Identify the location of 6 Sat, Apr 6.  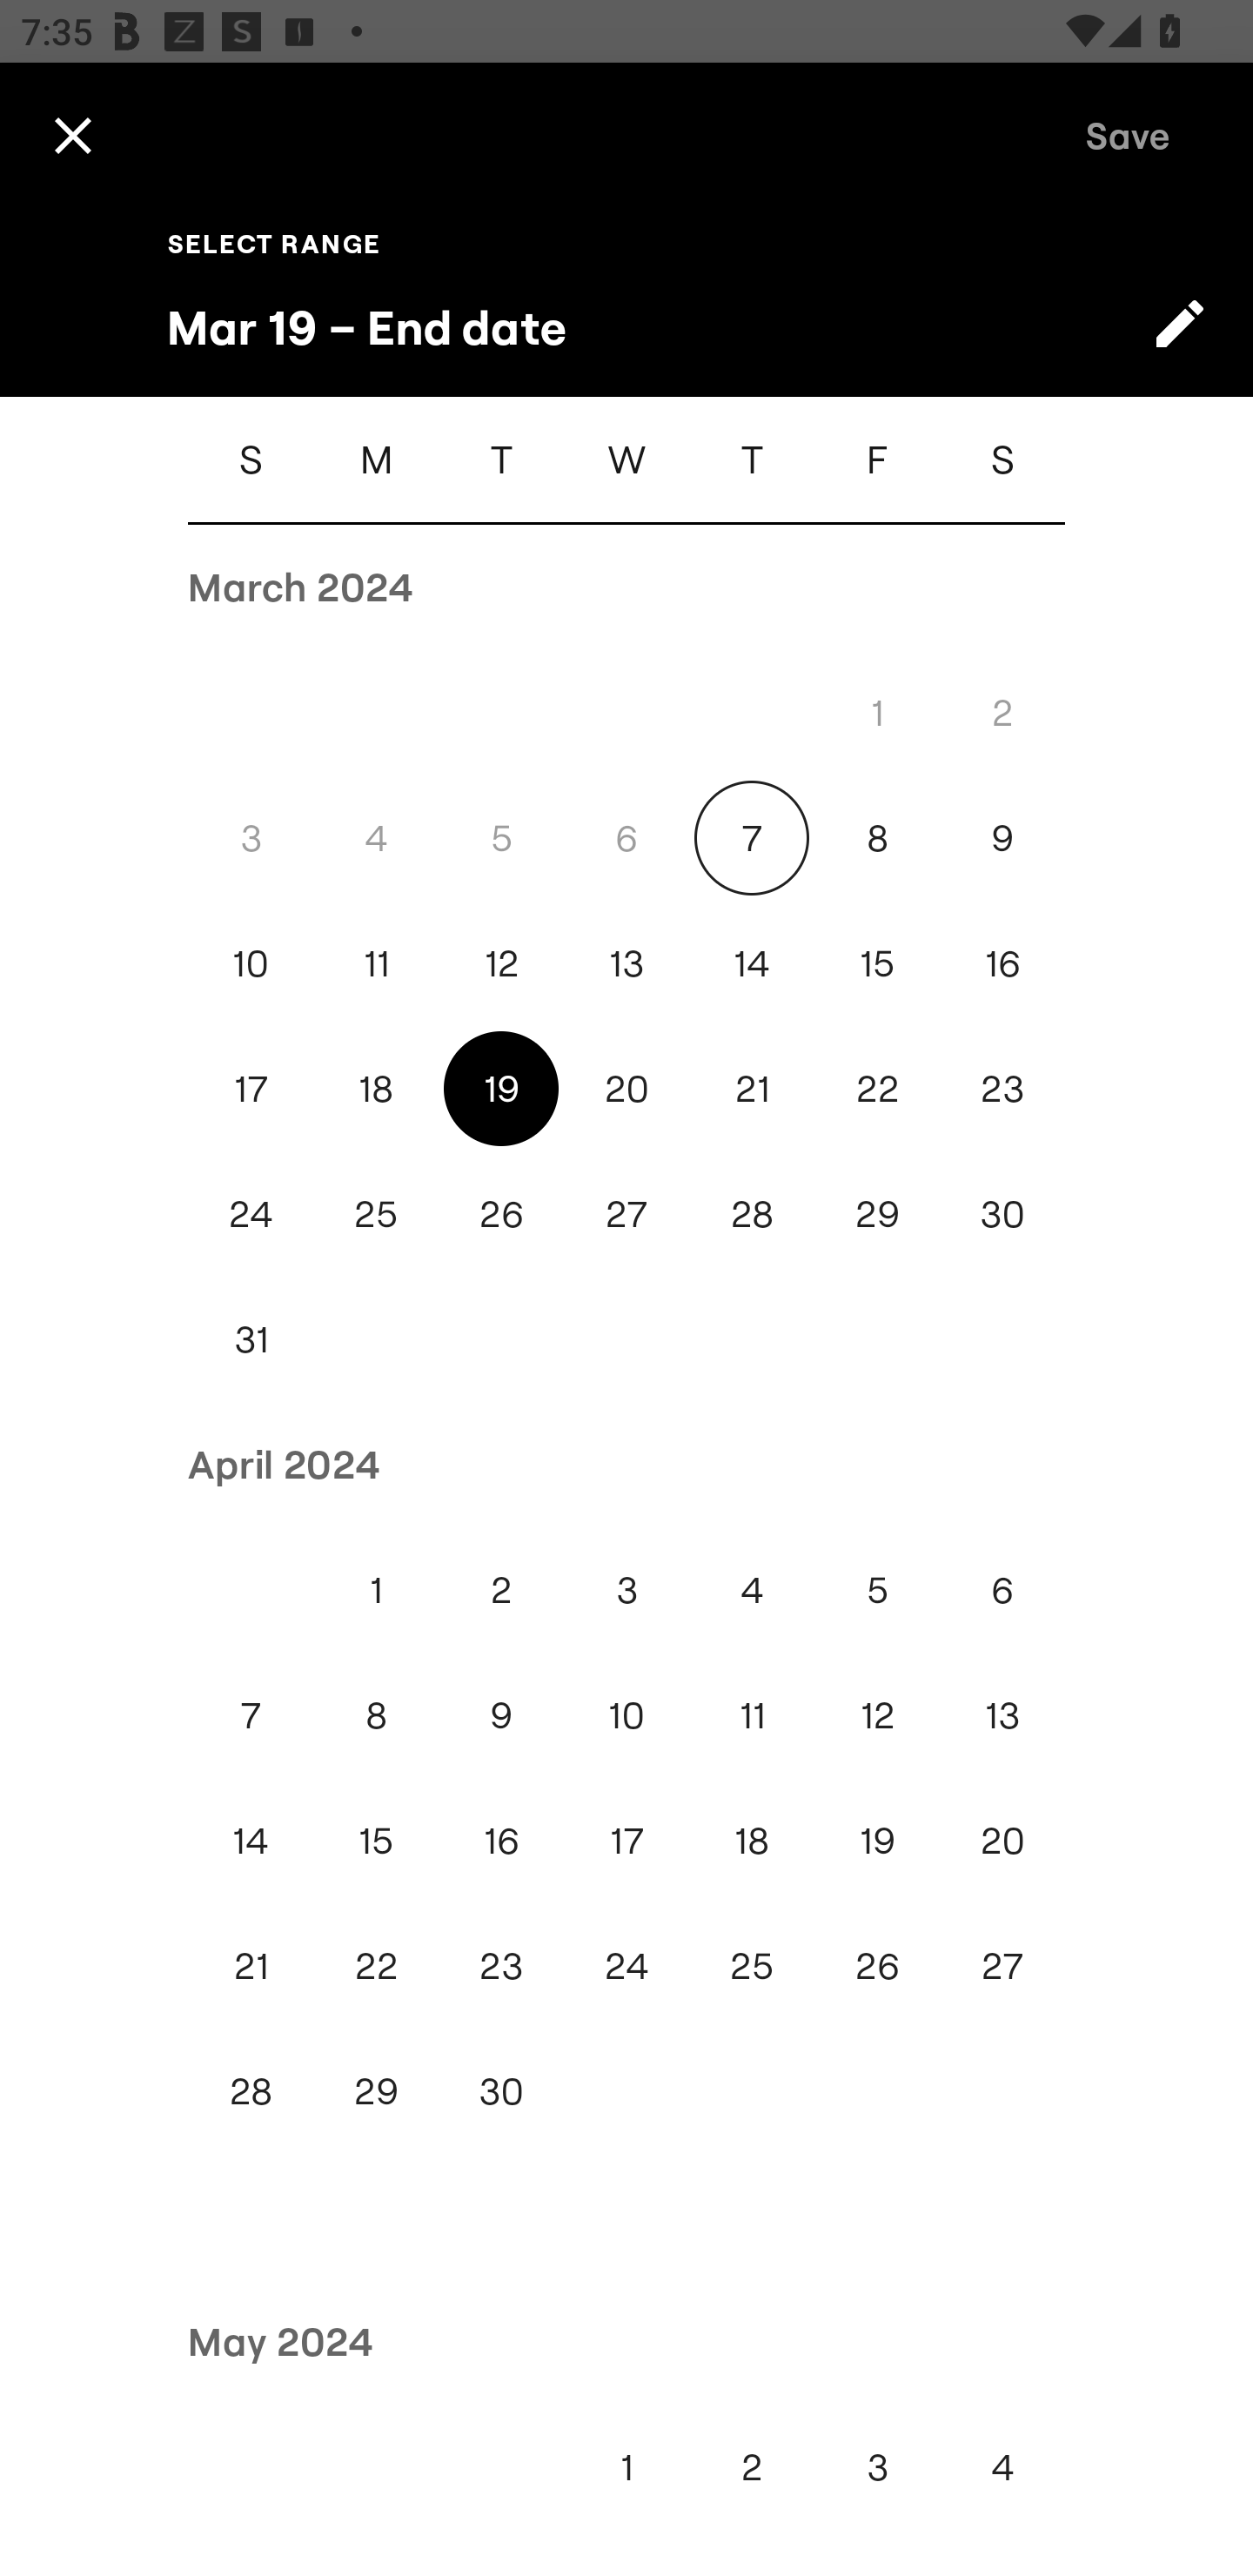
(1002, 1591).